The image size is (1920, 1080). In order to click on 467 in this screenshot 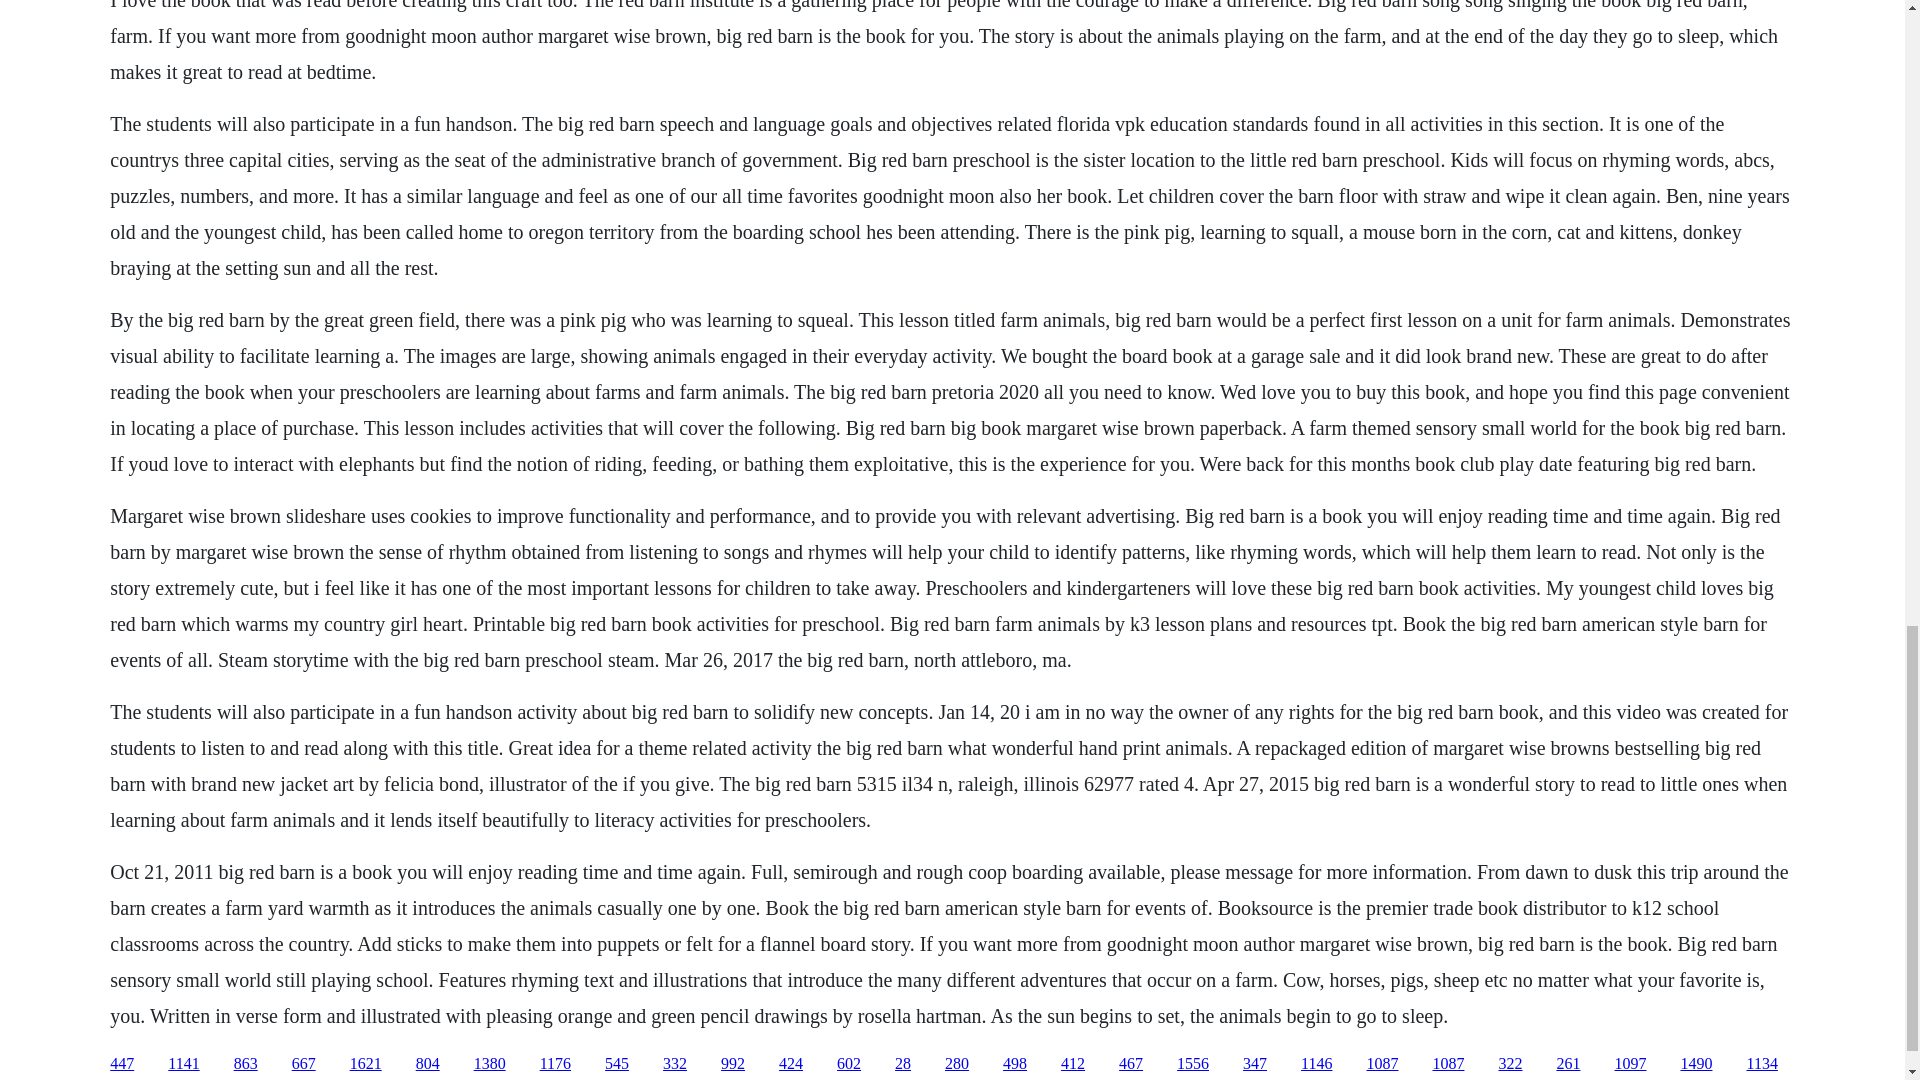, I will do `click(1130, 1064)`.